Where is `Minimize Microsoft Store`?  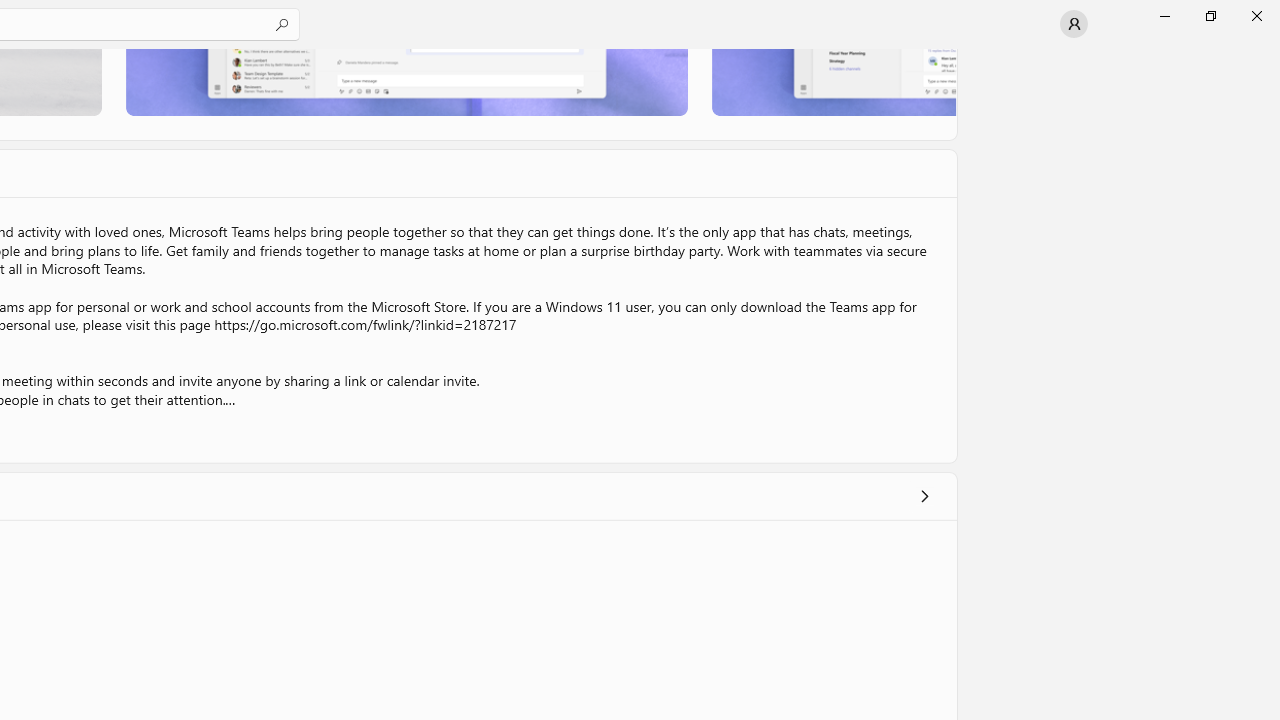 Minimize Microsoft Store is located at coordinates (1164, 16).